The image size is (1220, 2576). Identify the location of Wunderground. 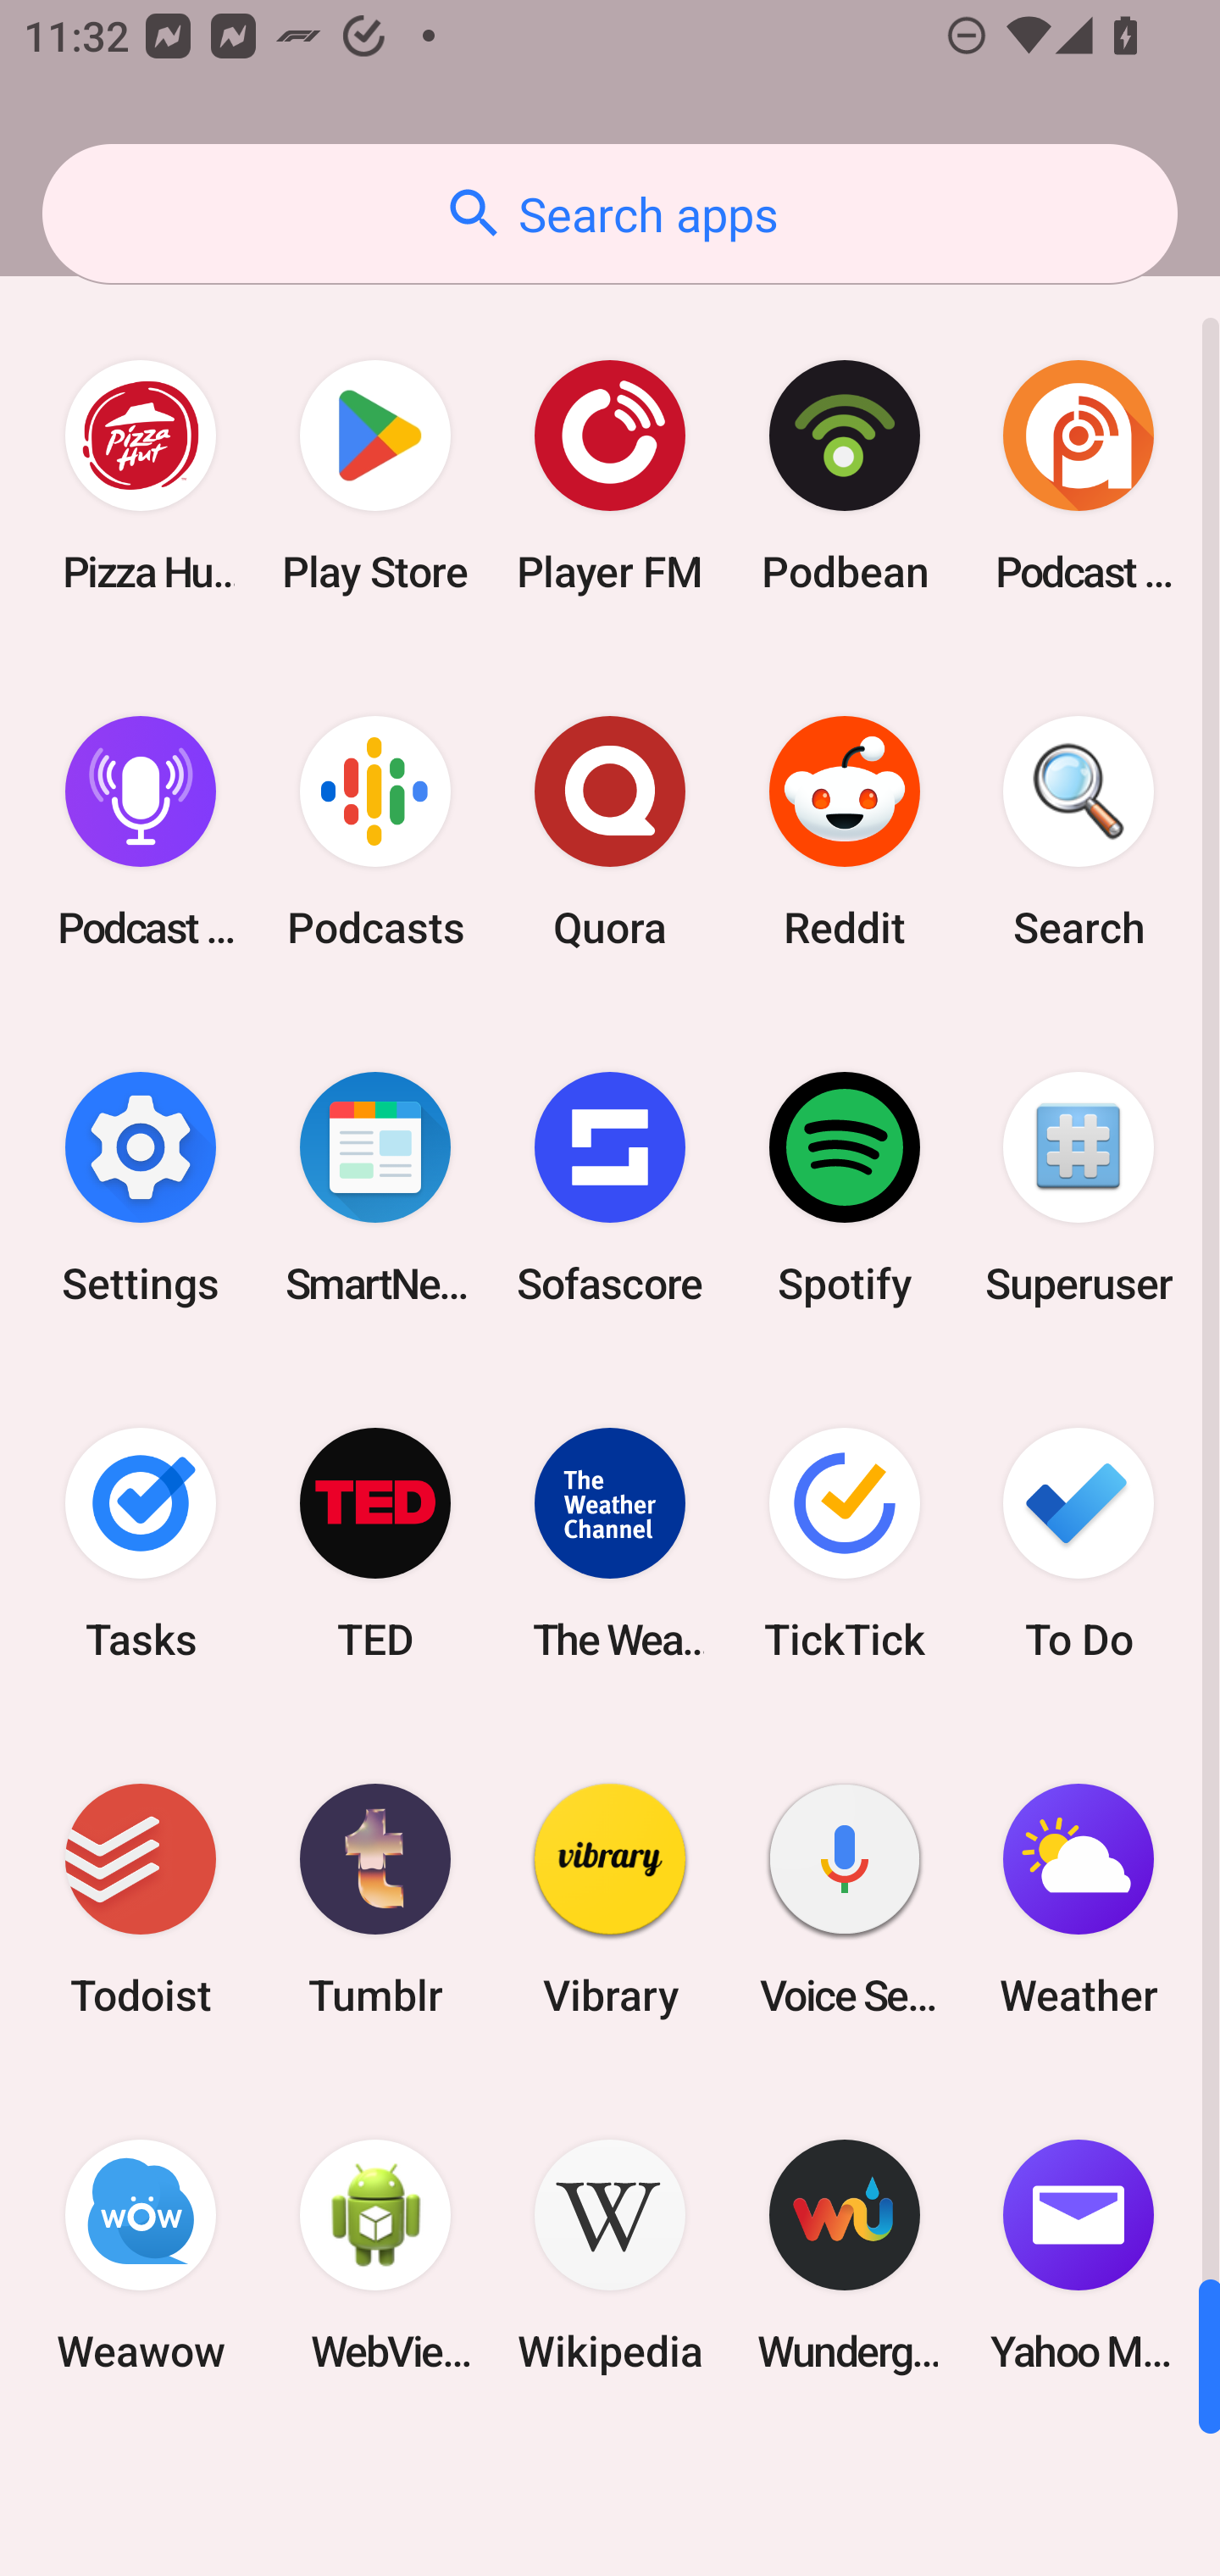
(844, 2256).